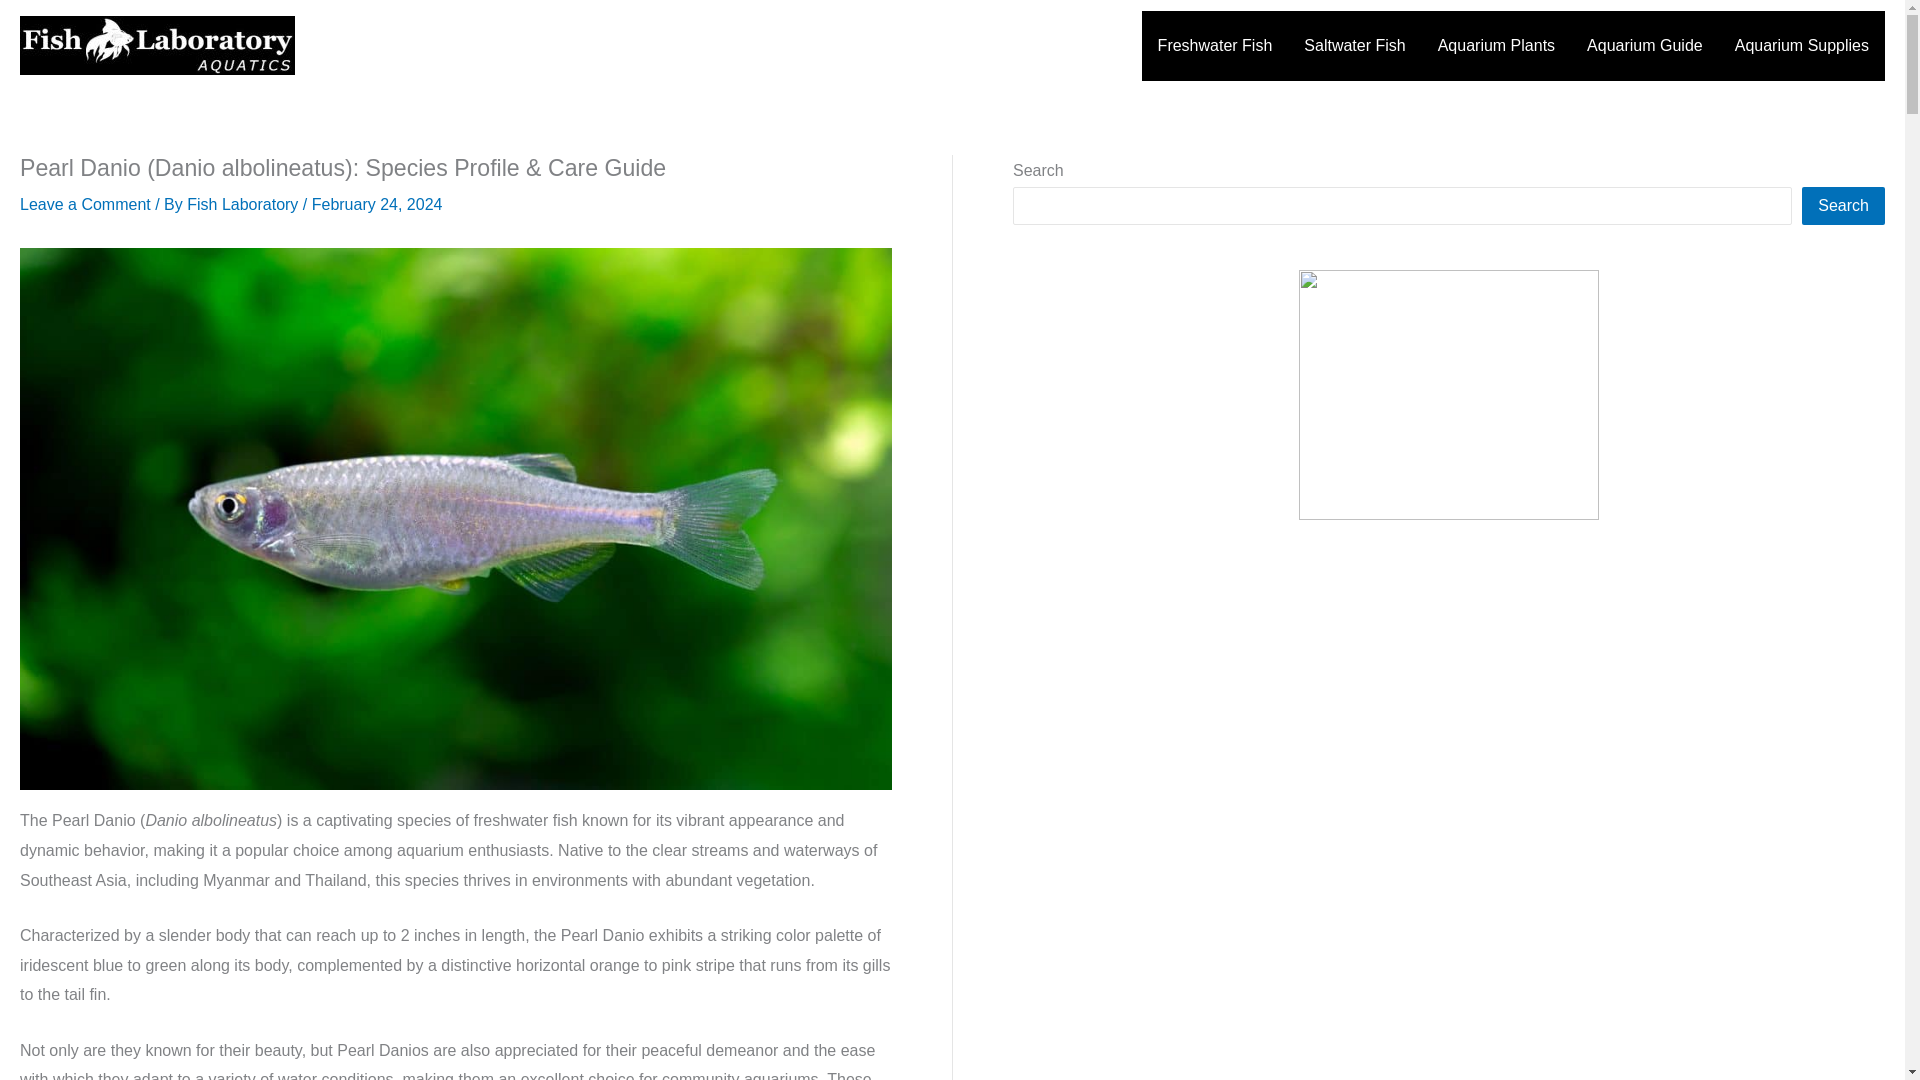 This screenshot has height=1080, width=1920. What do you see at coordinates (244, 204) in the screenshot?
I see `Fish Laboratory` at bounding box center [244, 204].